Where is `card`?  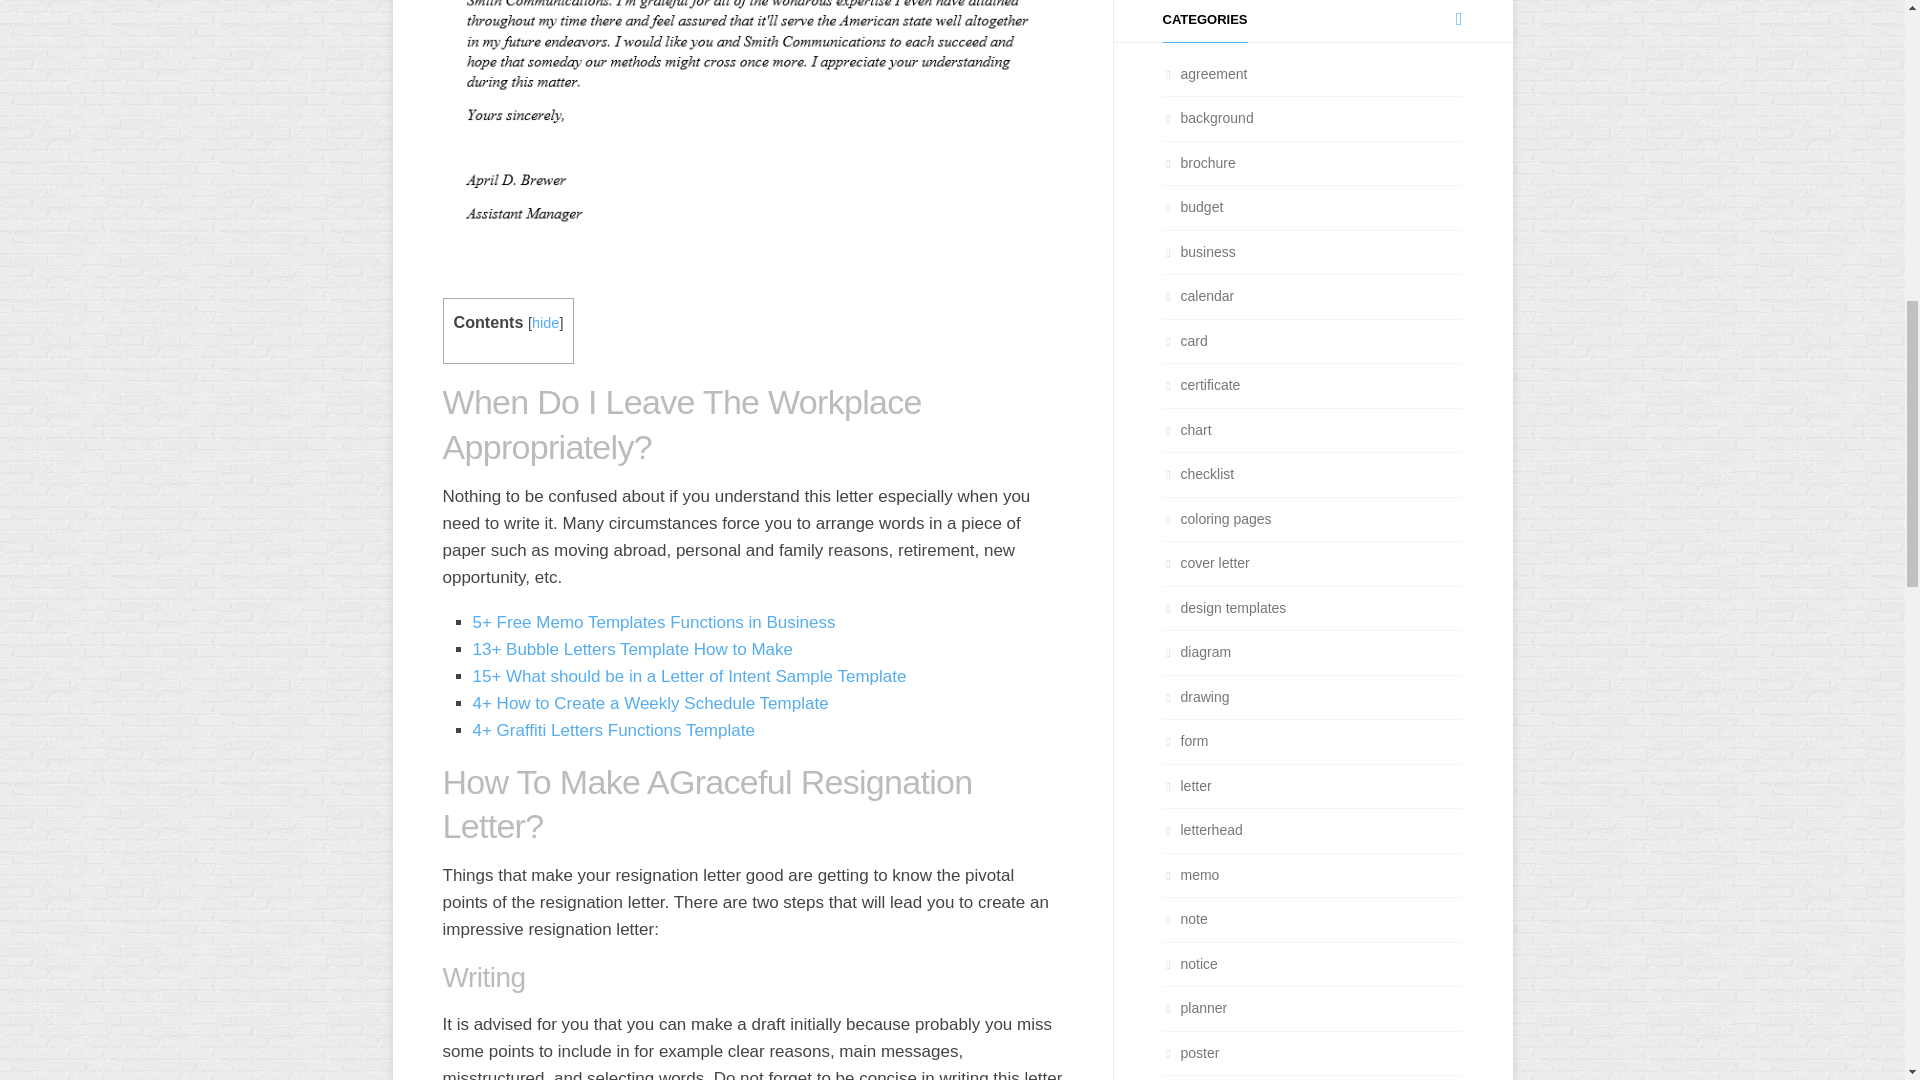 card is located at coordinates (1184, 339).